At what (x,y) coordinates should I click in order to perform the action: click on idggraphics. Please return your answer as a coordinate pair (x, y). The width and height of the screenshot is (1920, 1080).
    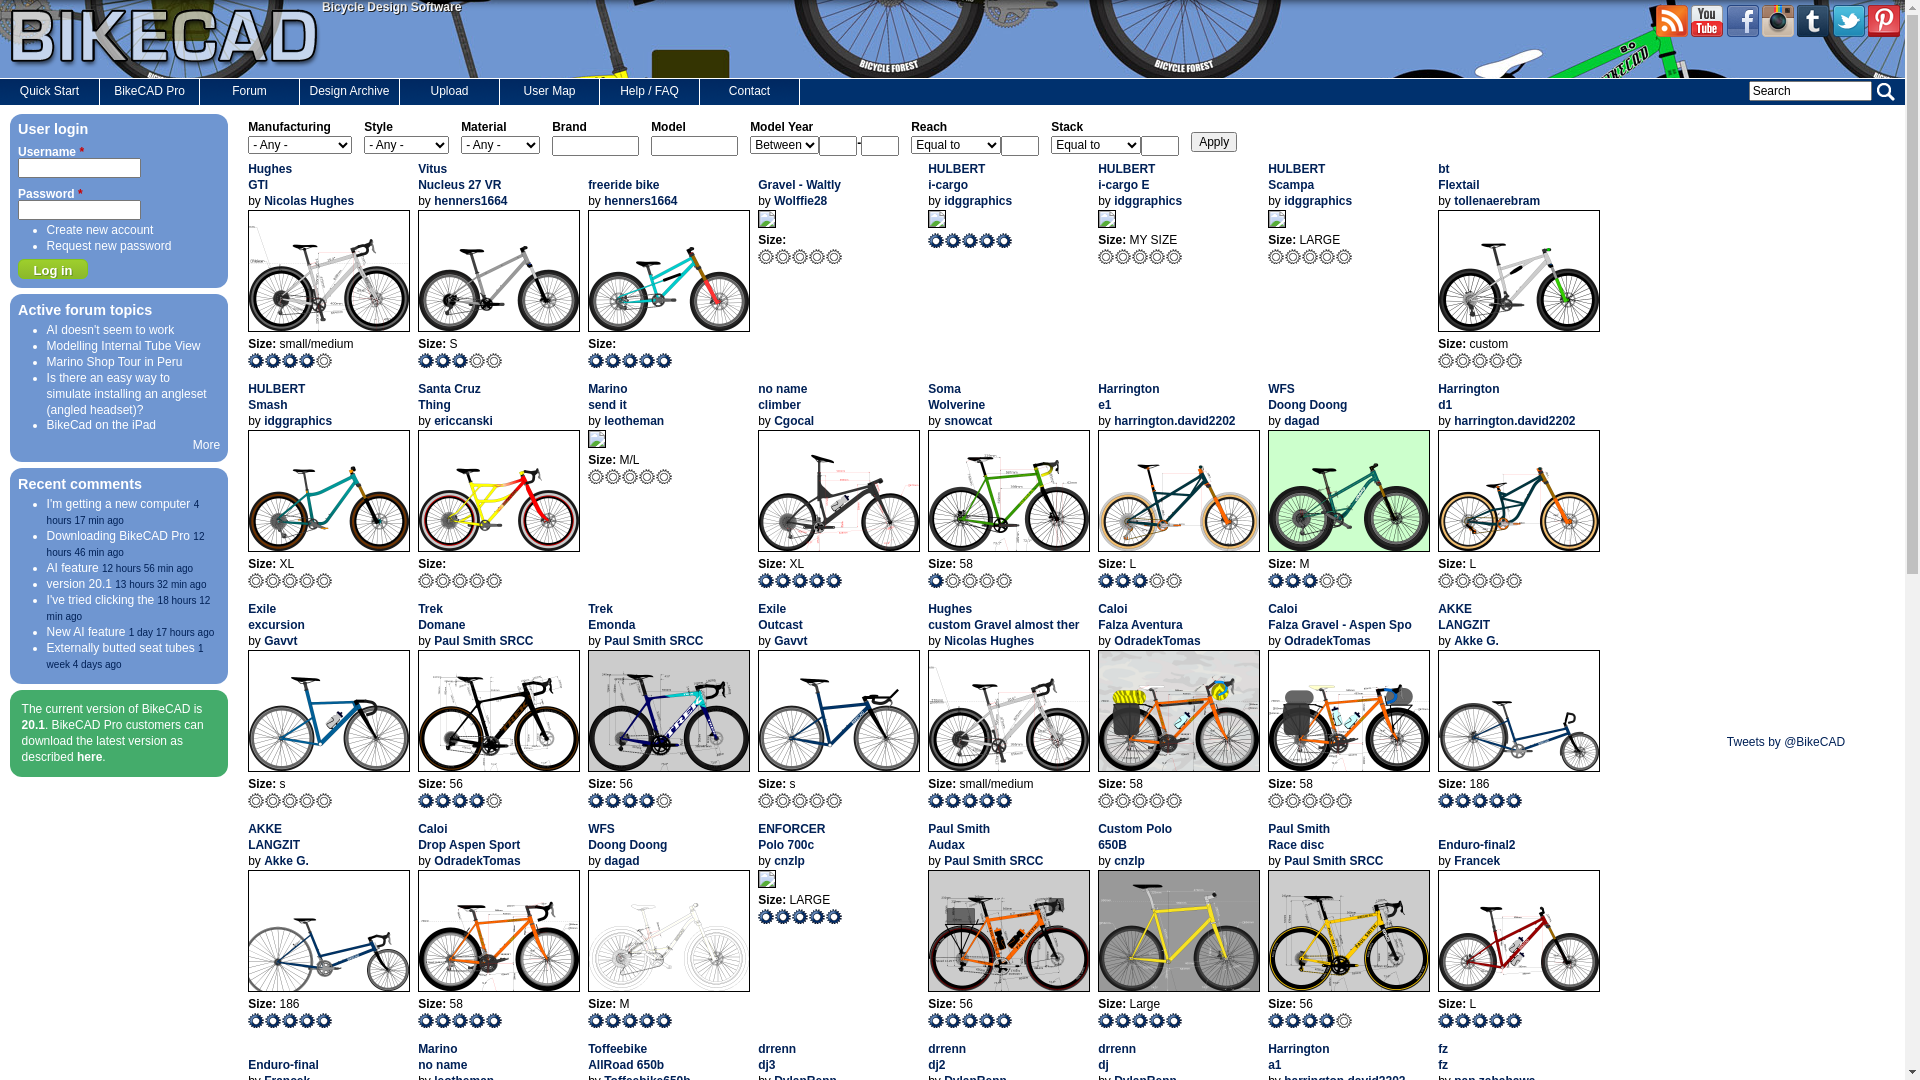
    Looking at the image, I should click on (1148, 201).